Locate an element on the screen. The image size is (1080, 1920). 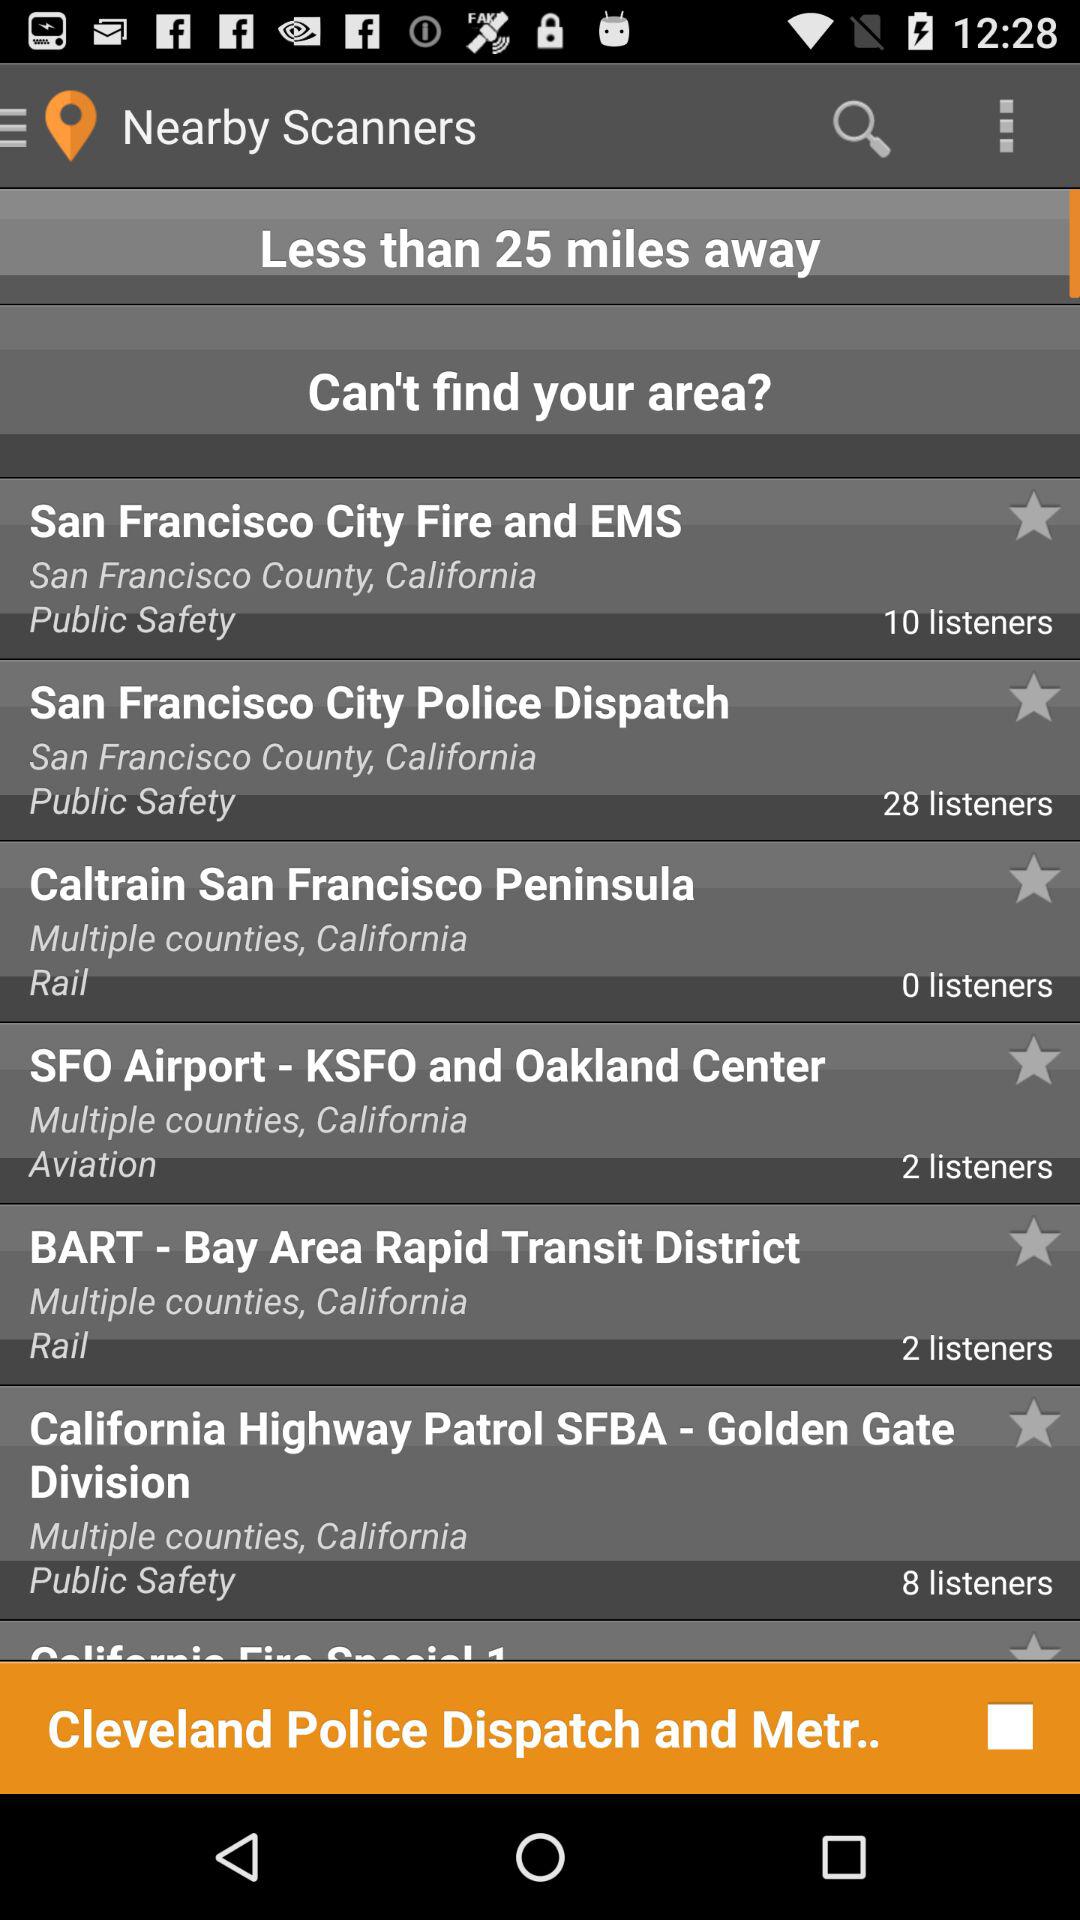
click the app above san francisco city item is located at coordinates (1072, 446).